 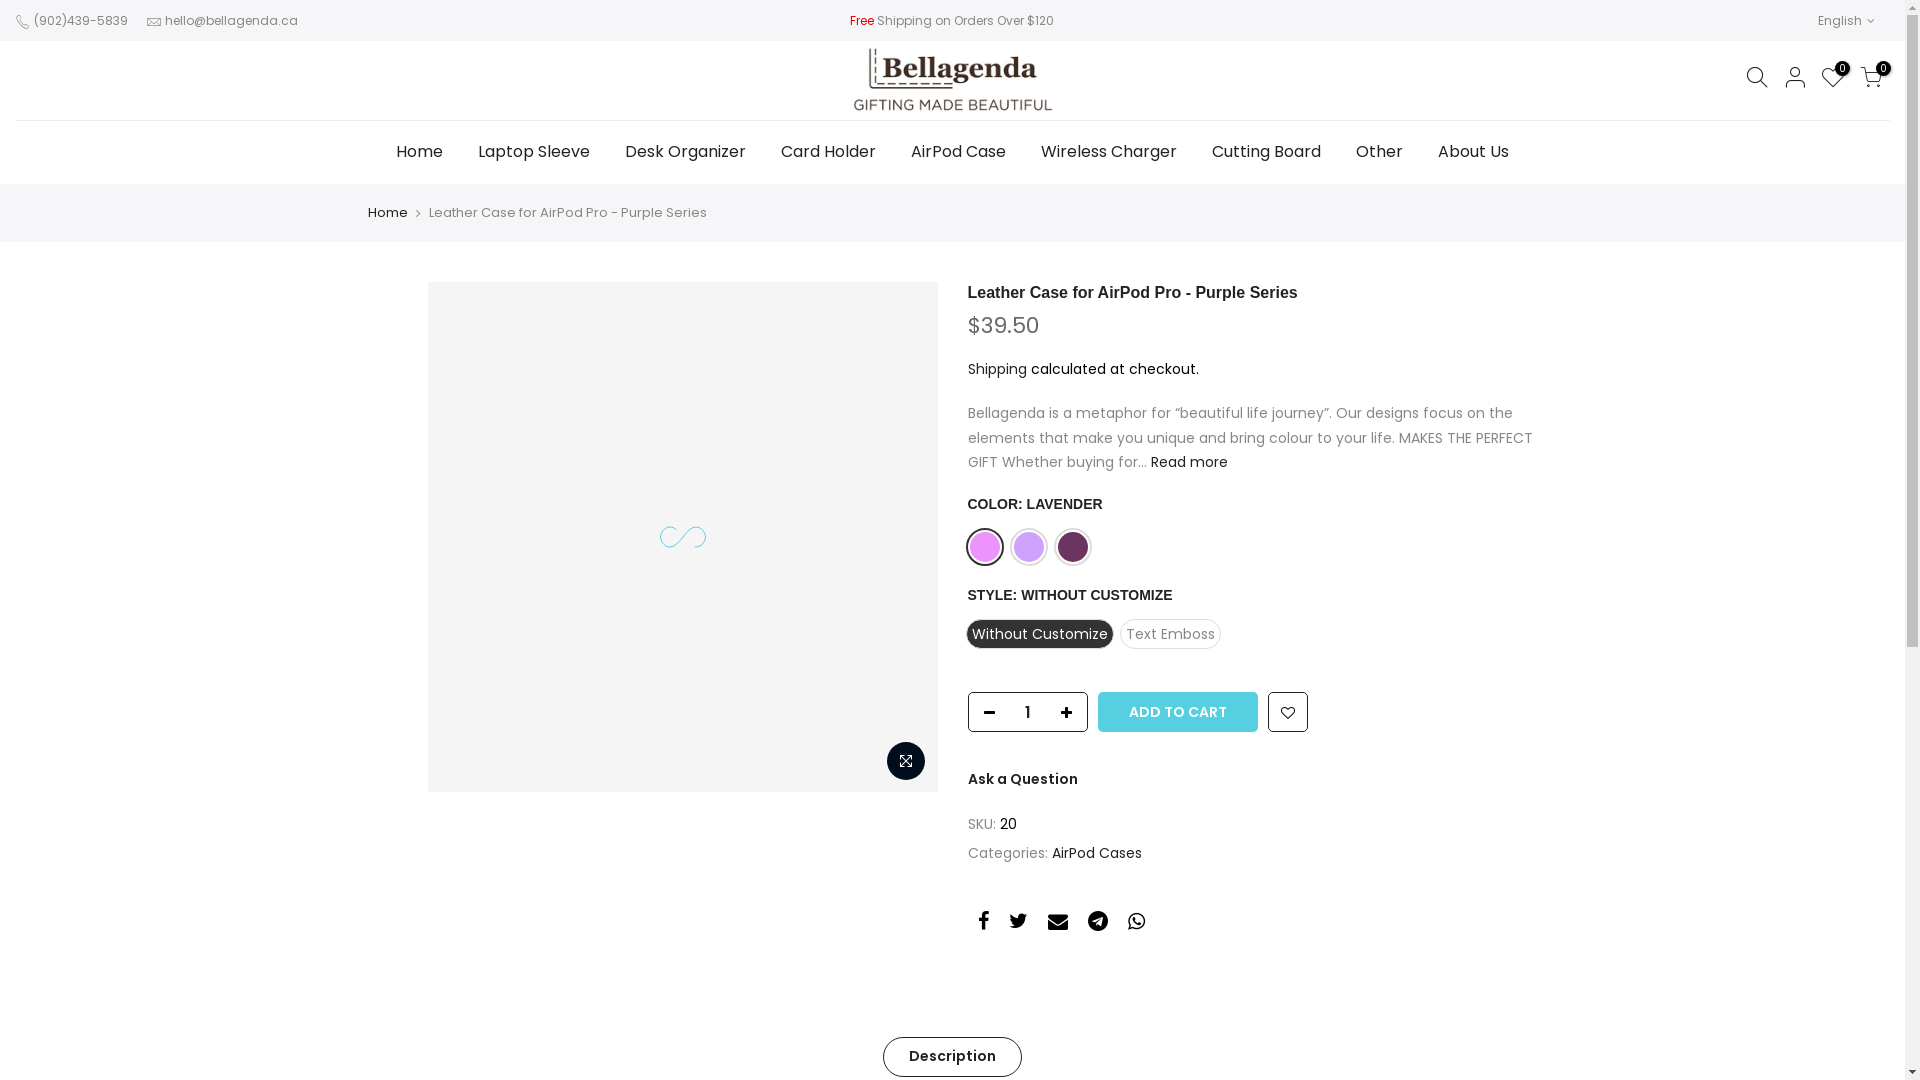 What do you see at coordinates (1473, 152) in the screenshot?
I see `About Us` at bounding box center [1473, 152].